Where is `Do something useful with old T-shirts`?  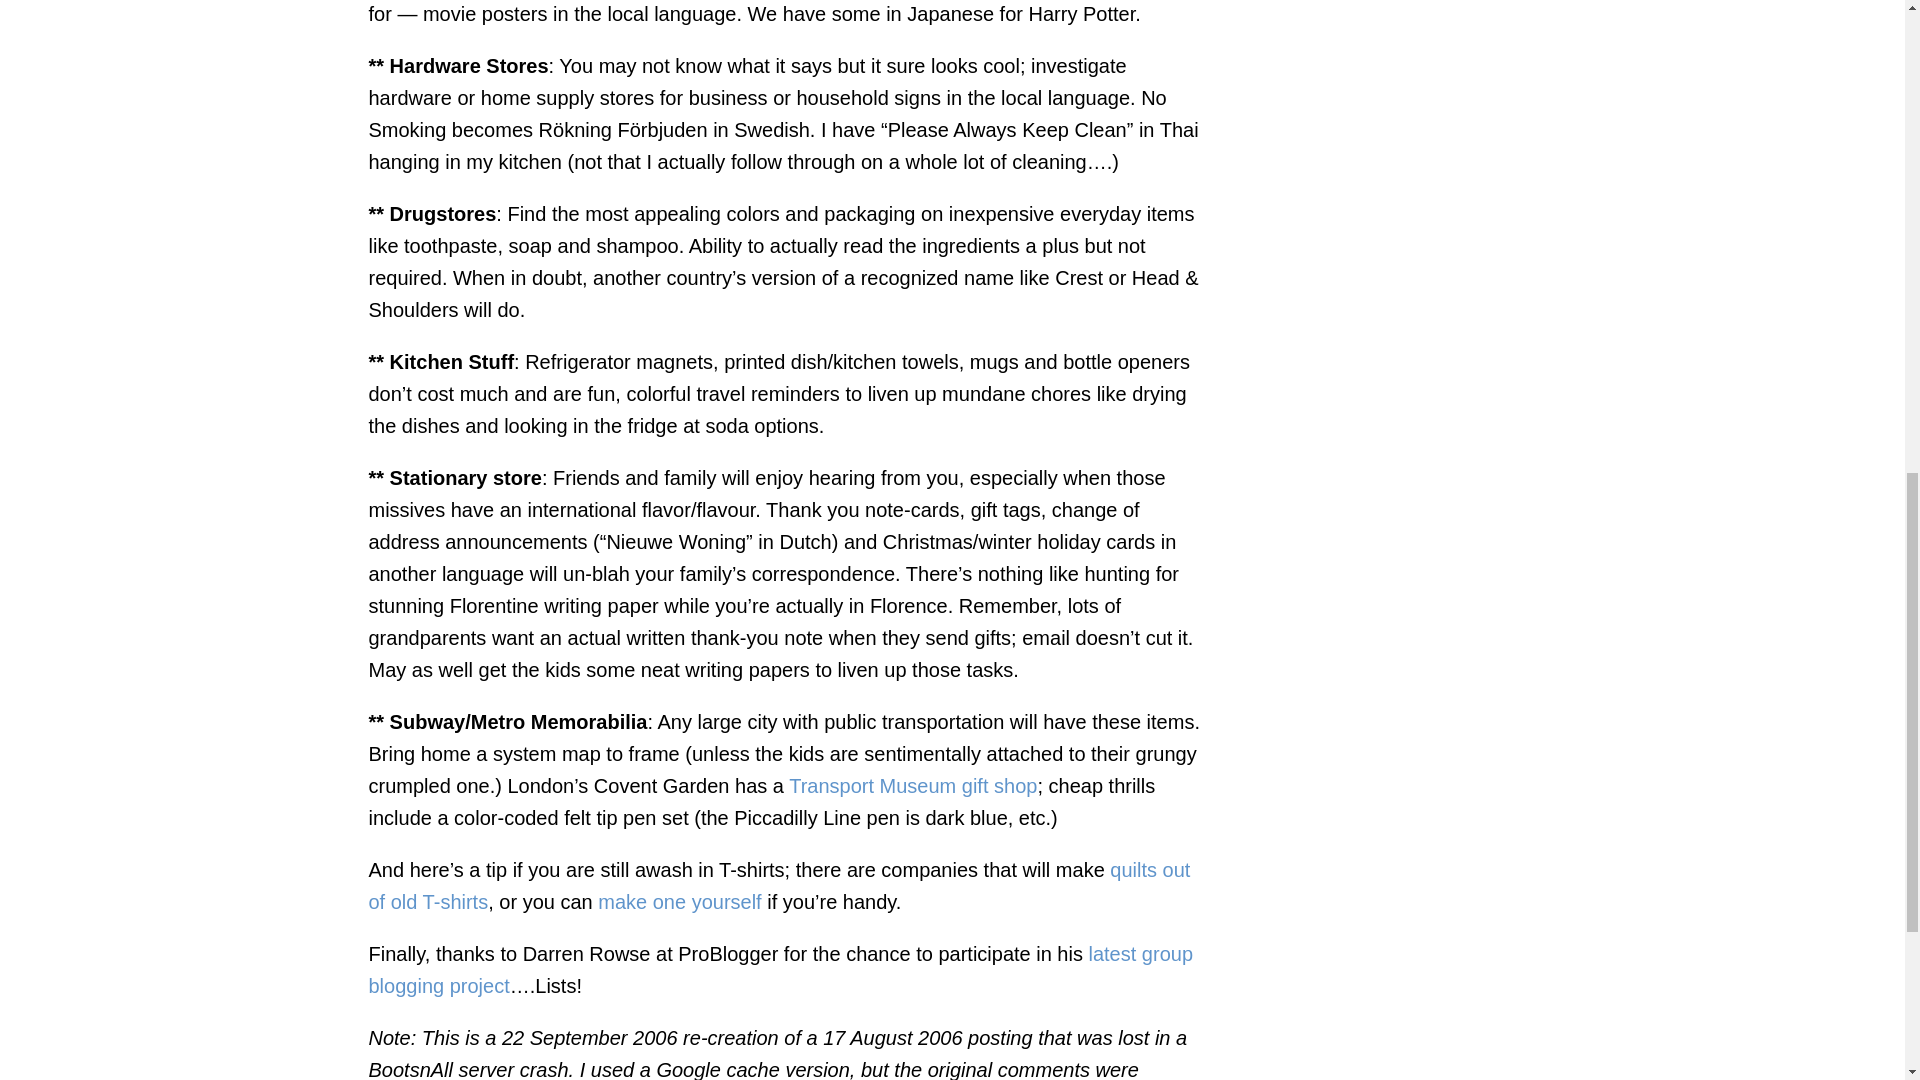
Do something useful with old T-shirts is located at coordinates (779, 885).